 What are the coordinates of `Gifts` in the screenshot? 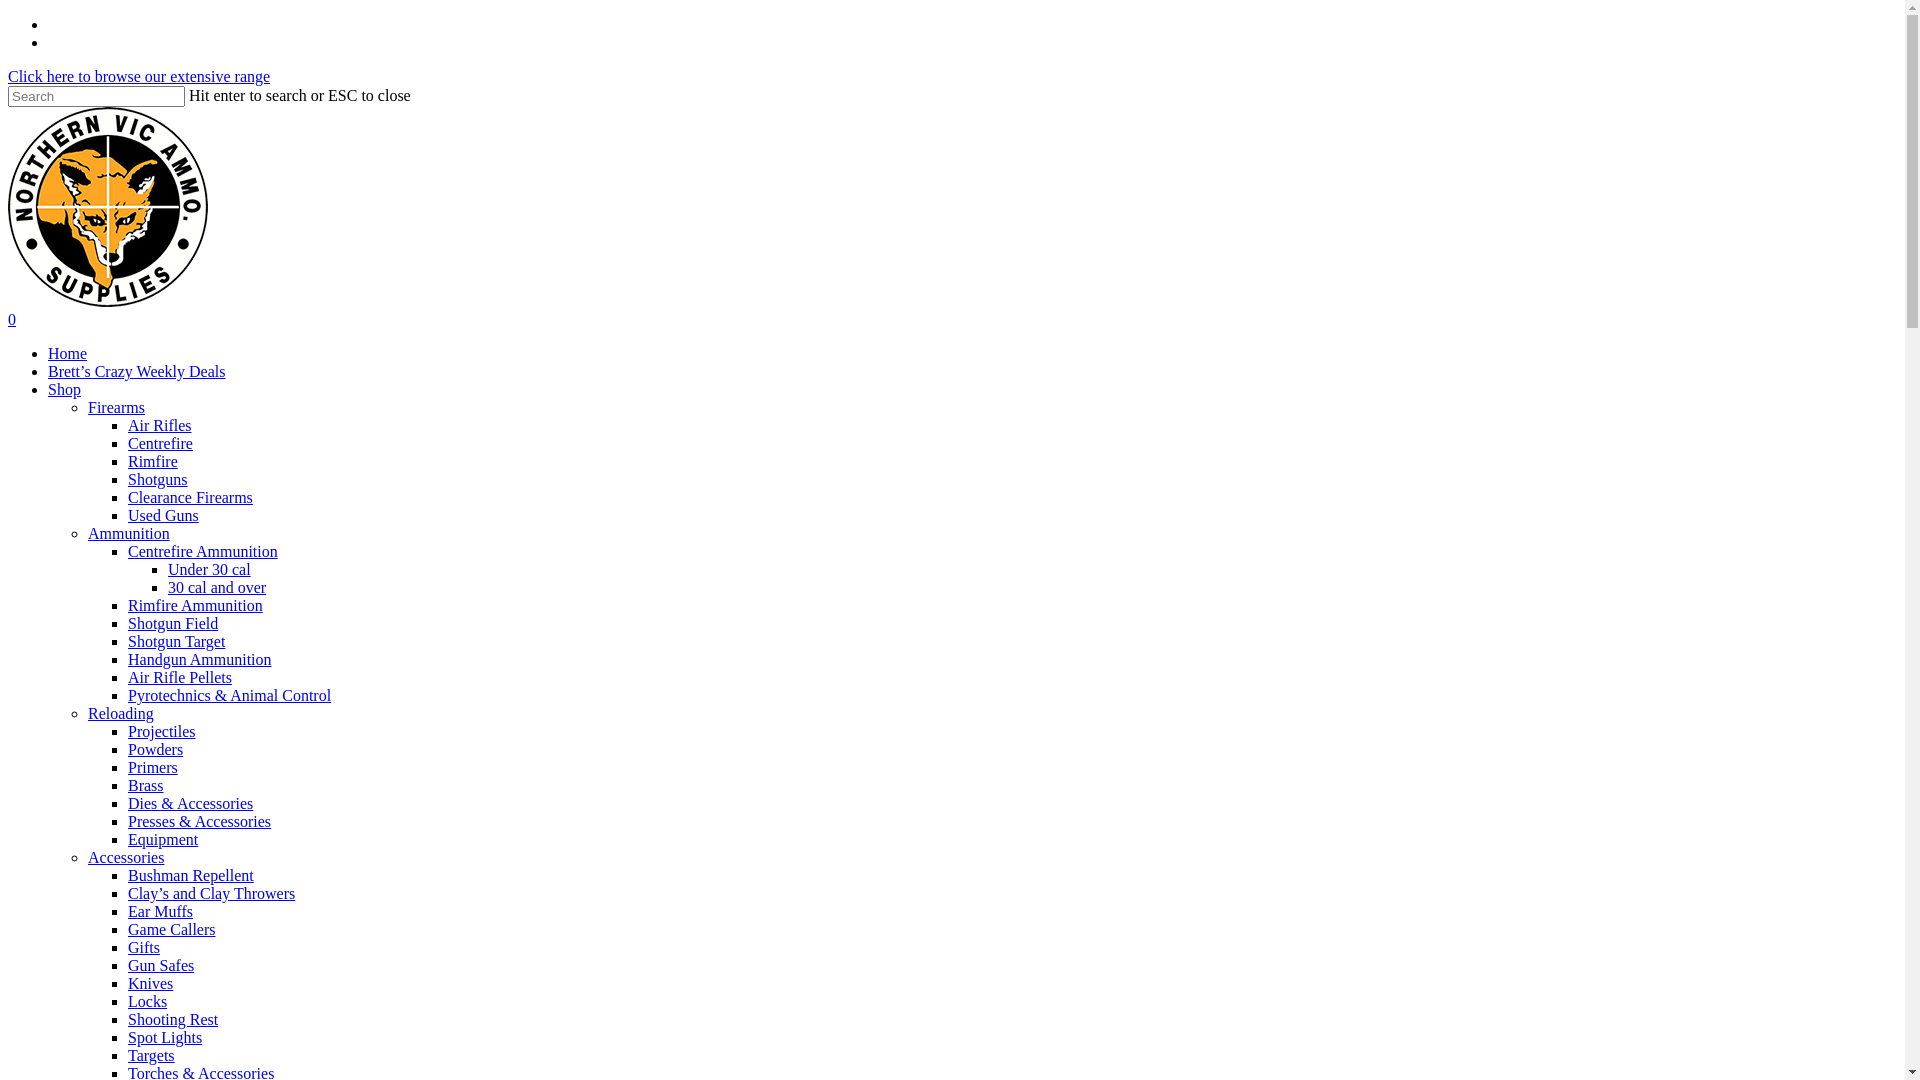 It's located at (144, 948).